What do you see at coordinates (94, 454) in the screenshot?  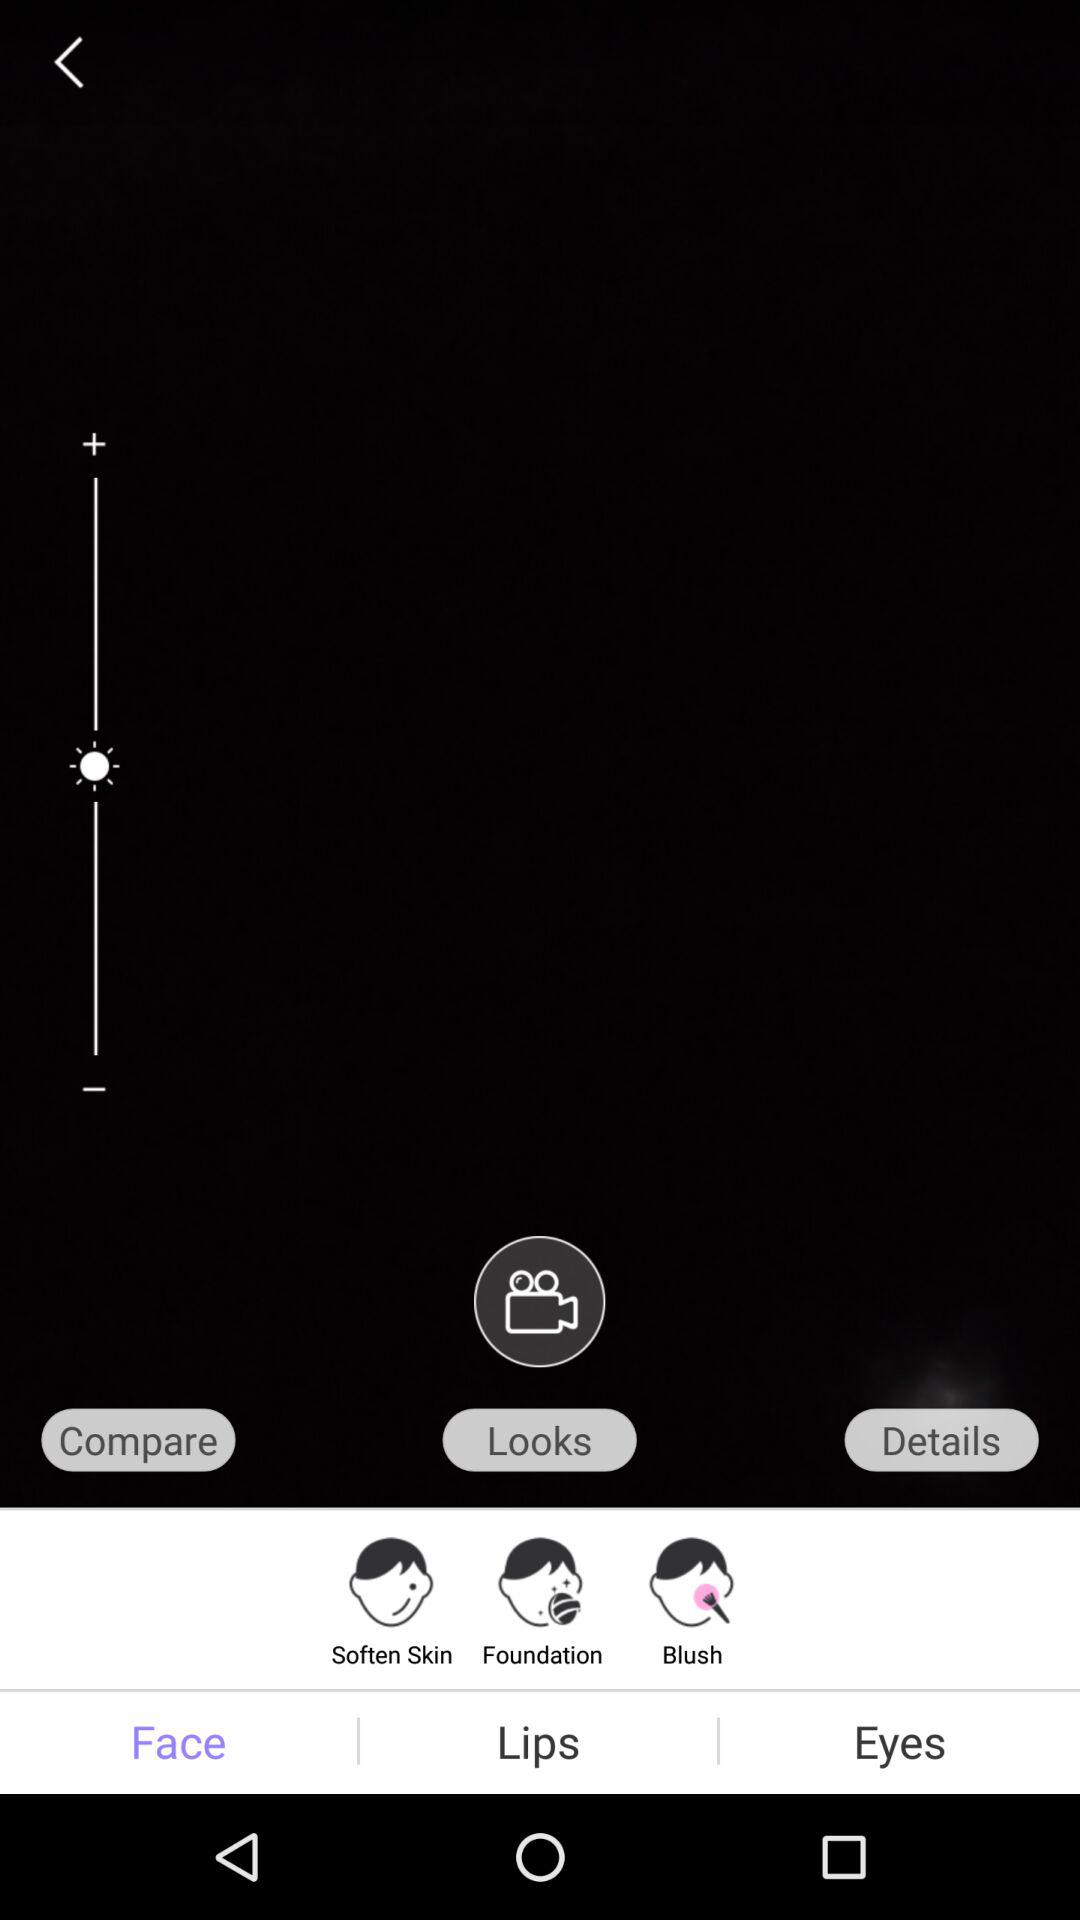 I see `go to ` at bounding box center [94, 454].